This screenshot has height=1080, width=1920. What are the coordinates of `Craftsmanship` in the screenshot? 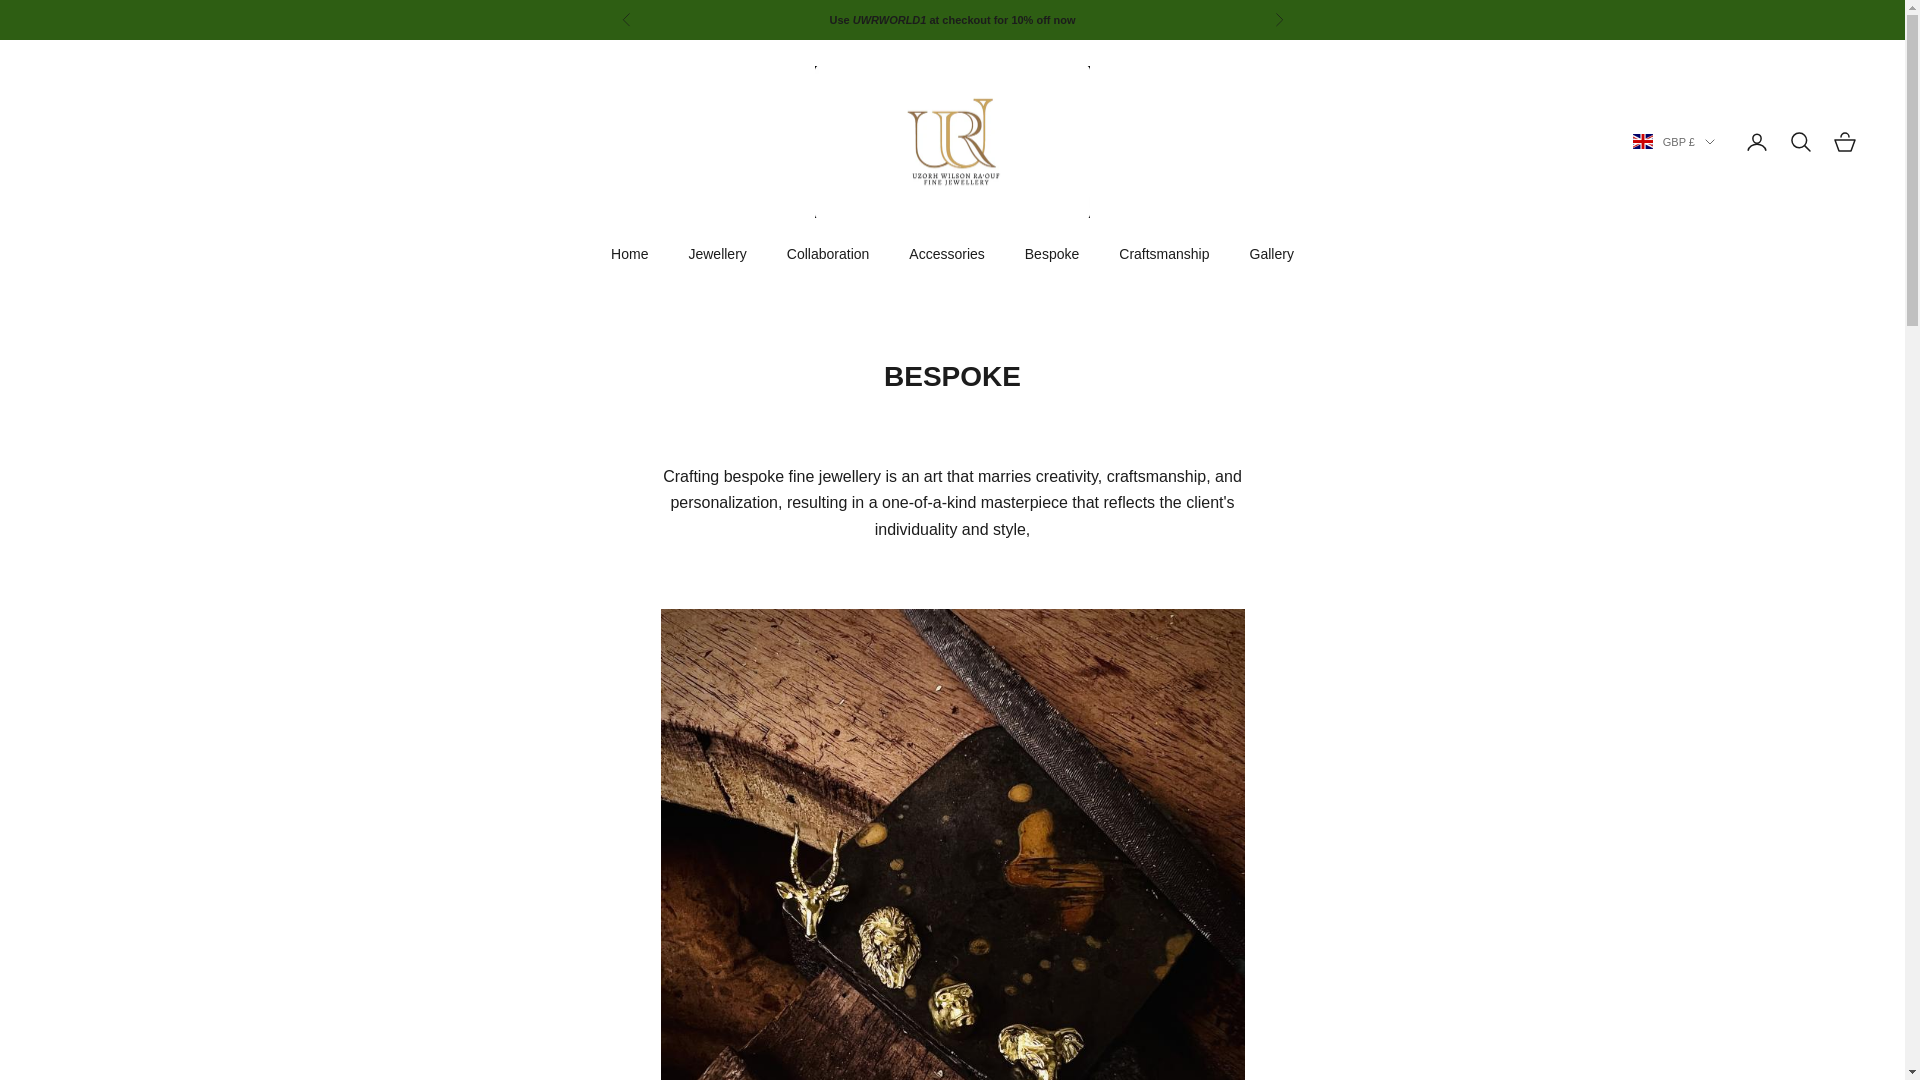 It's located at (1164, 254).